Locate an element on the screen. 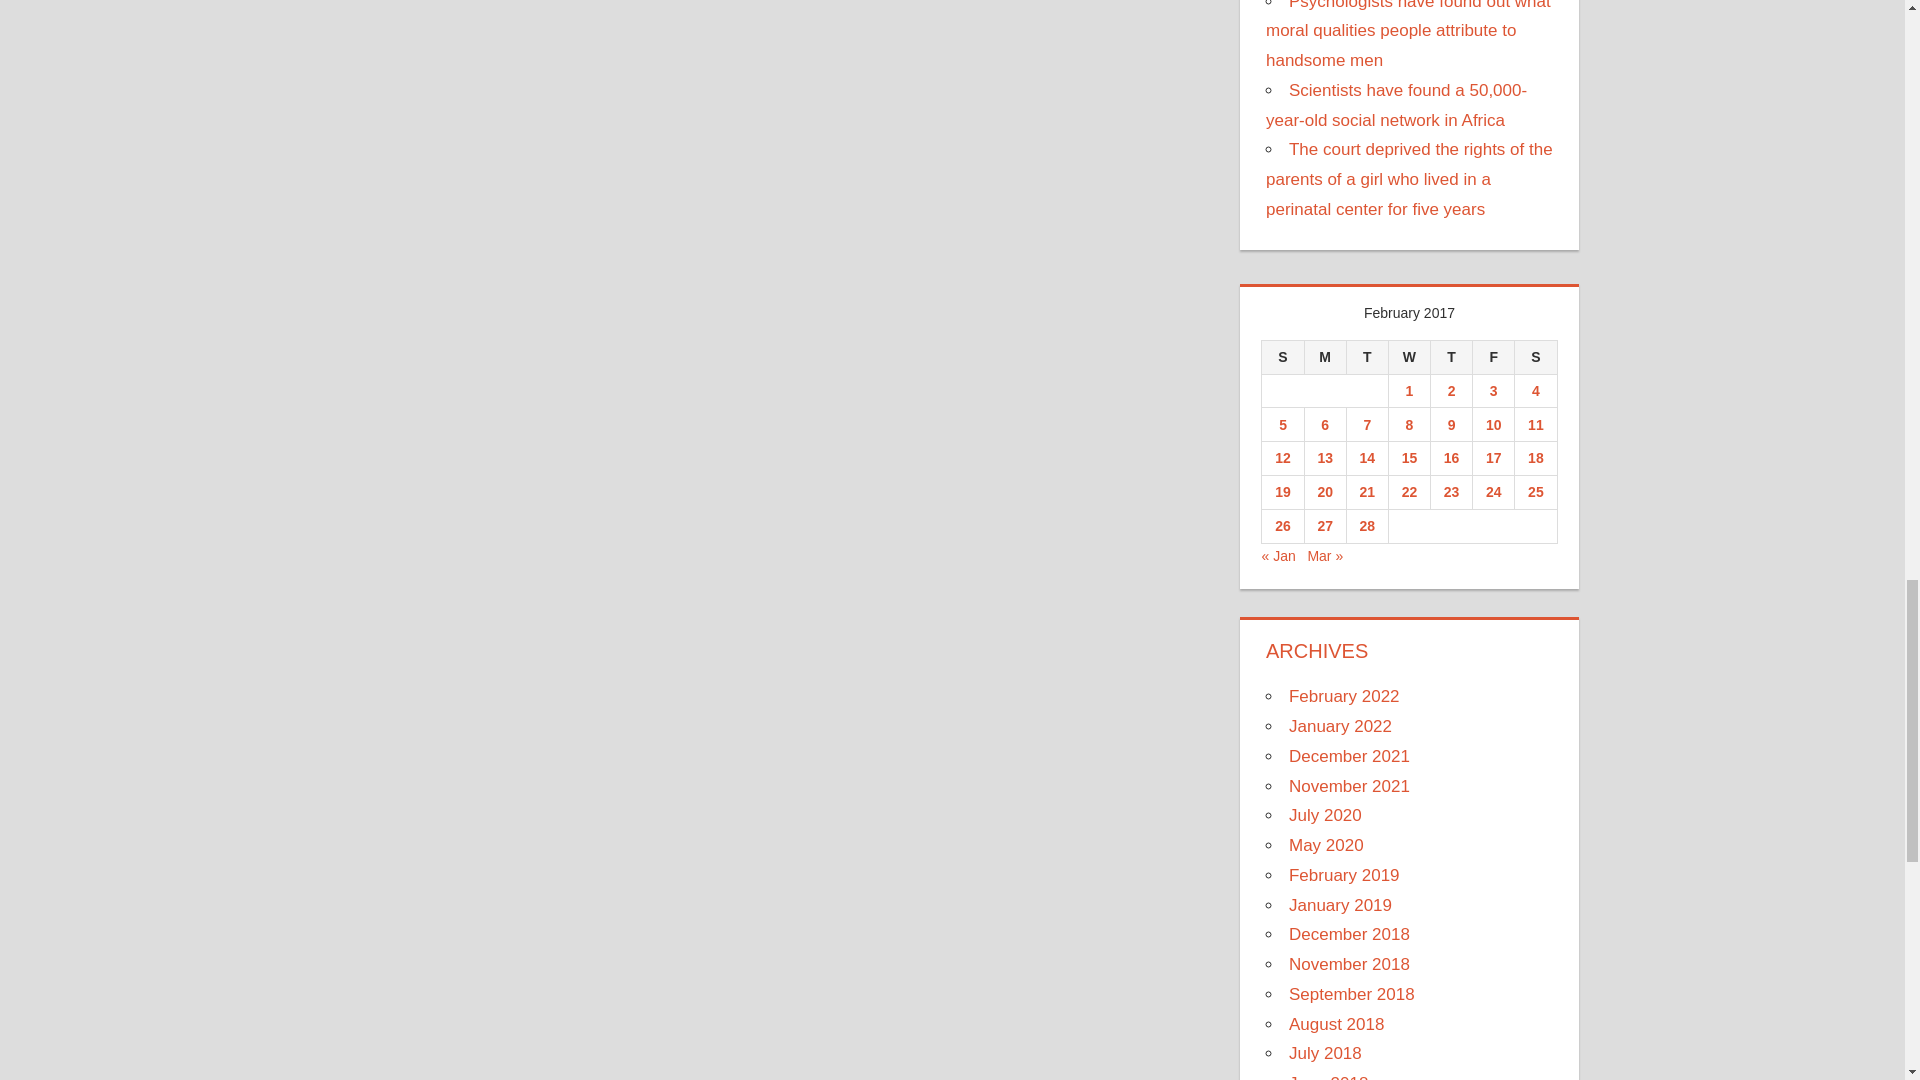 Image resolution: width=1920 pixels, height=1080 pixels. Sunday is located at coordinates (1282, 356).